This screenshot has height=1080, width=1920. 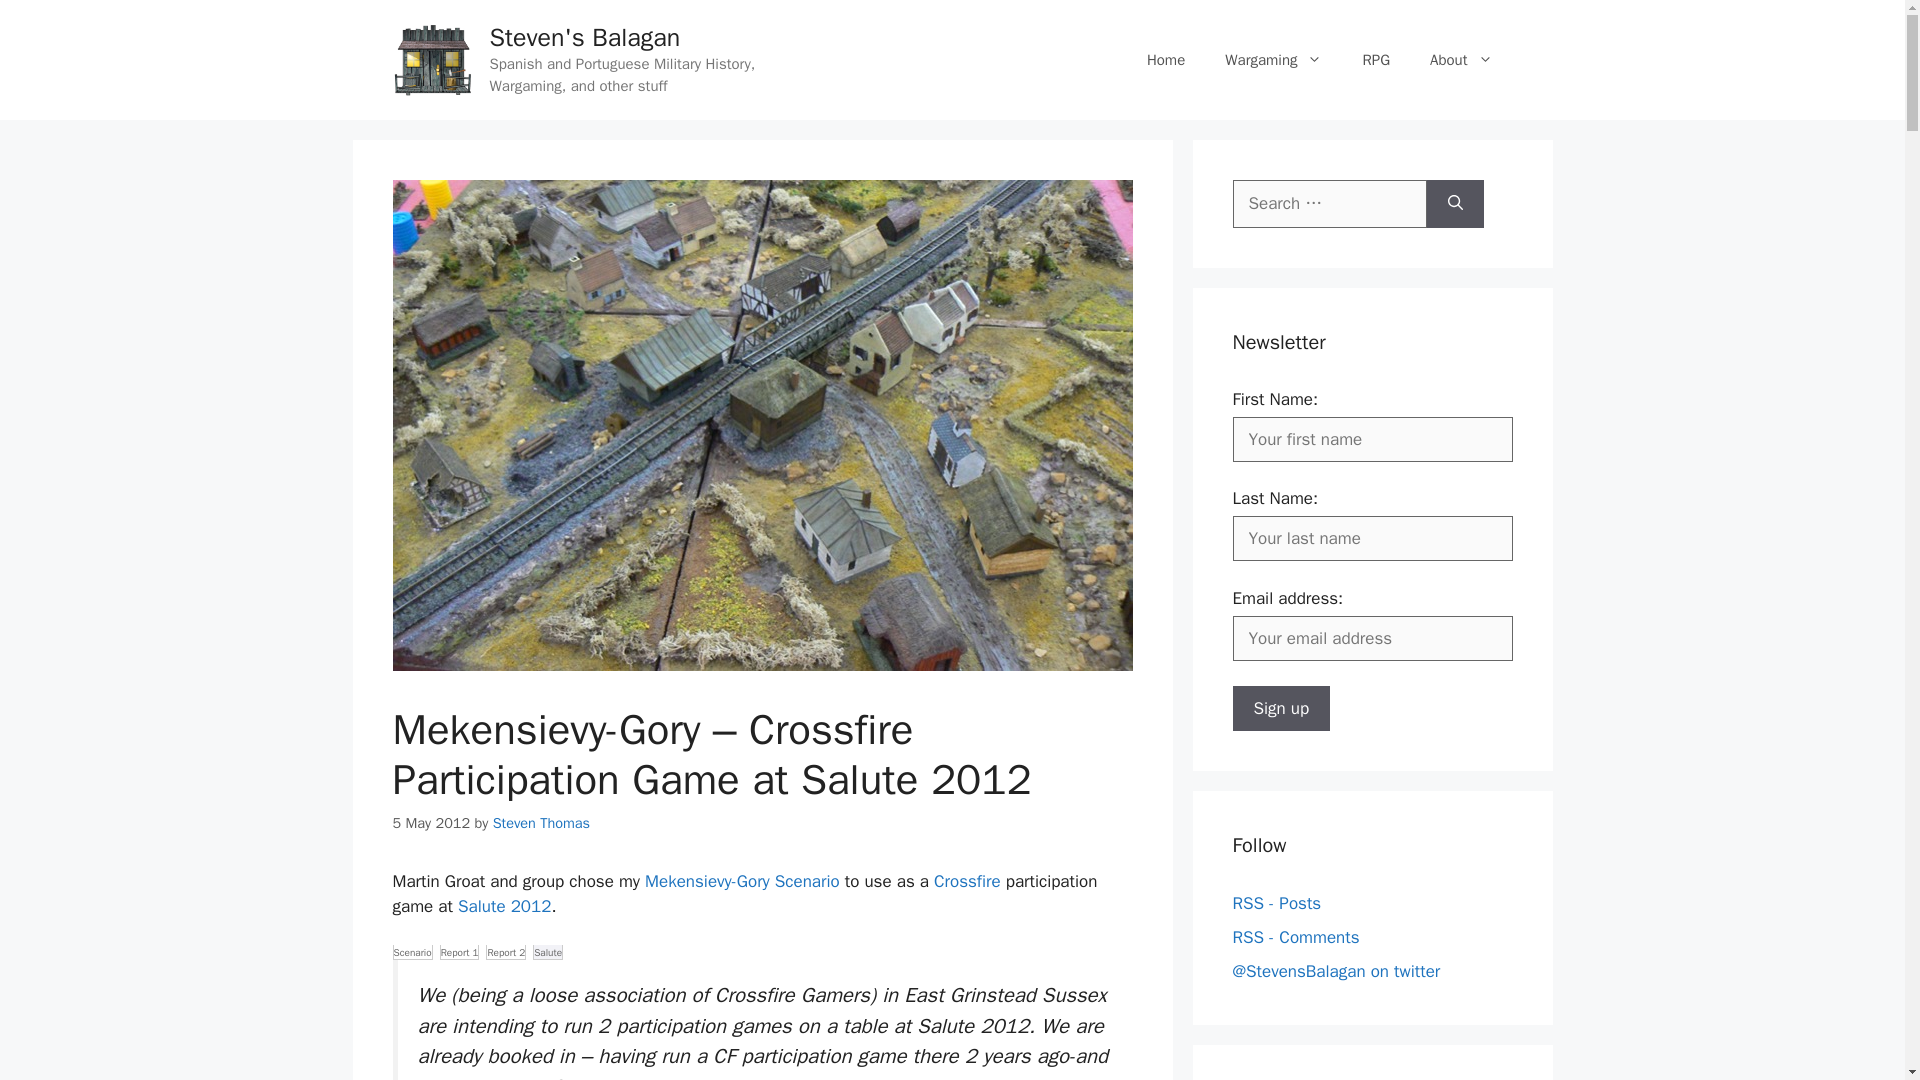 I want to click on Salute 2012, so click(x=504, y=906).